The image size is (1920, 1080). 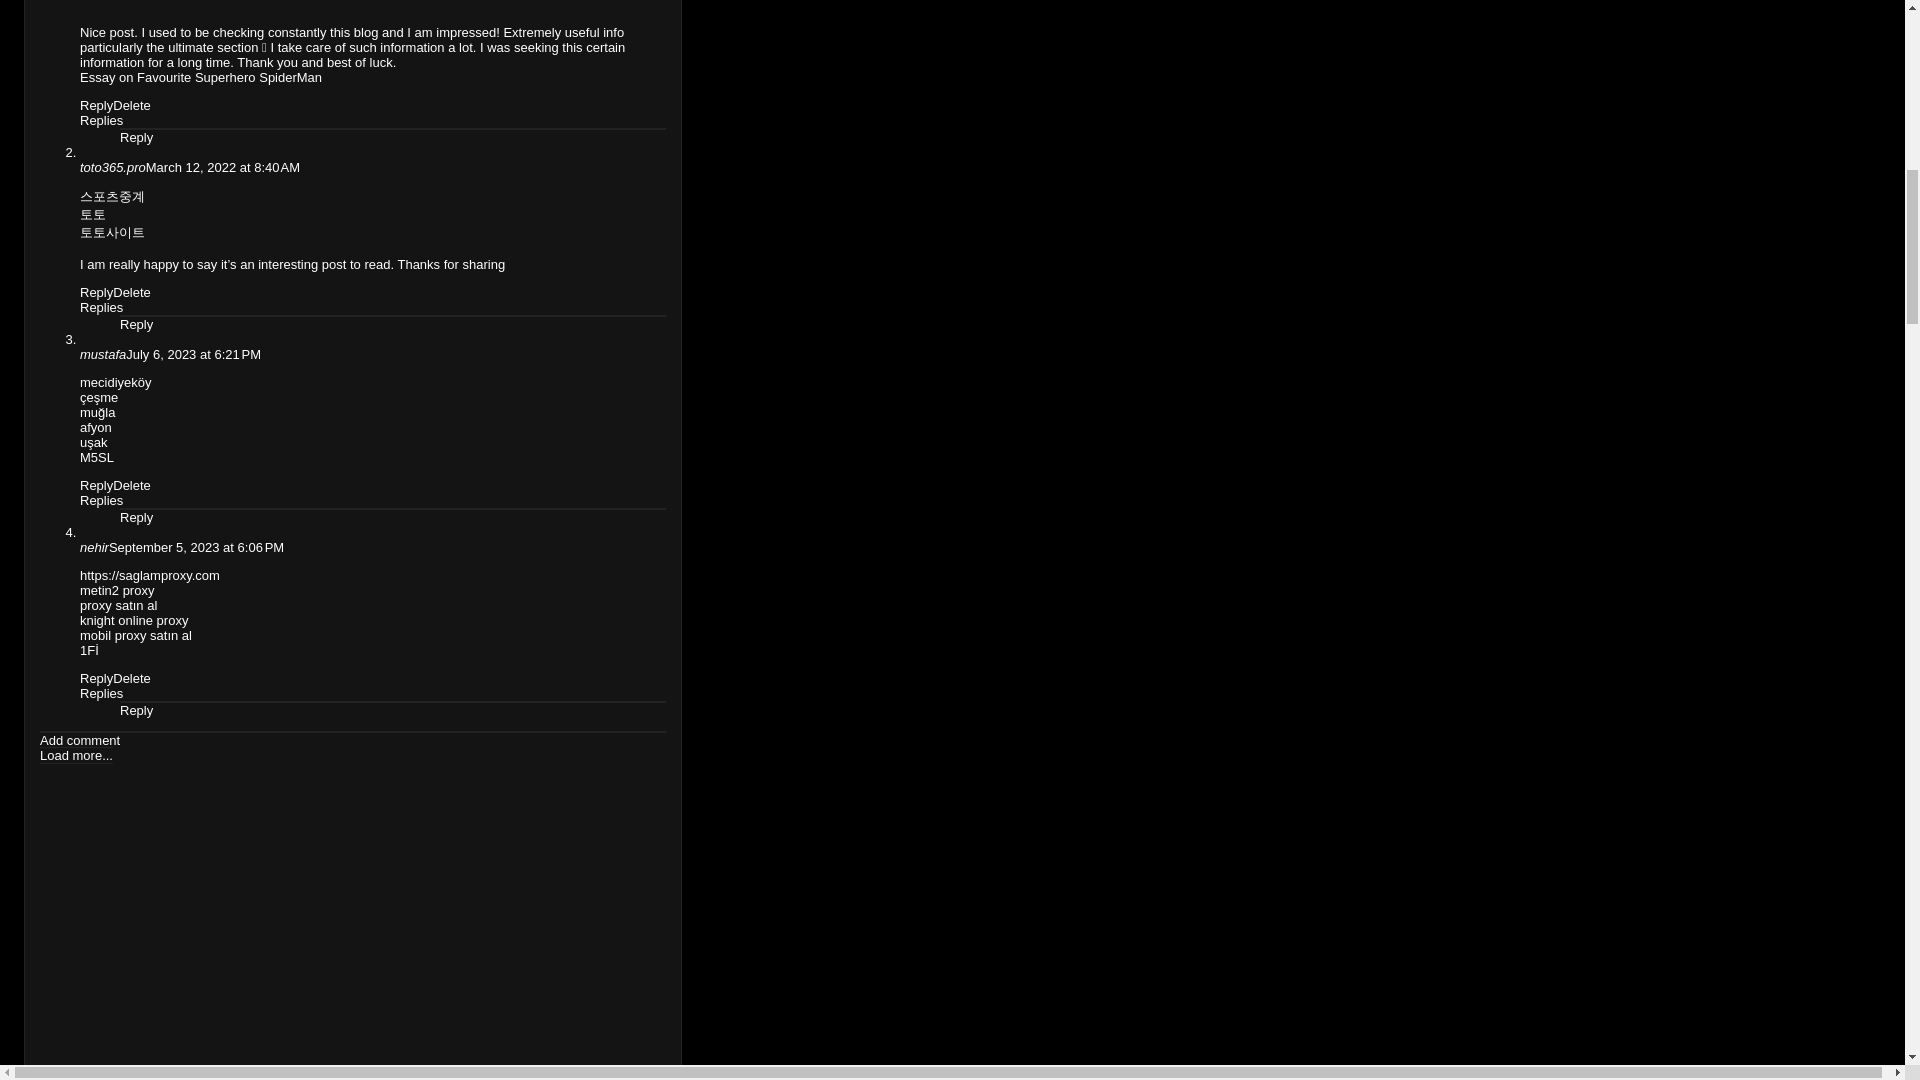 I want to click on toto365.pro, so click(x=112, y=166).